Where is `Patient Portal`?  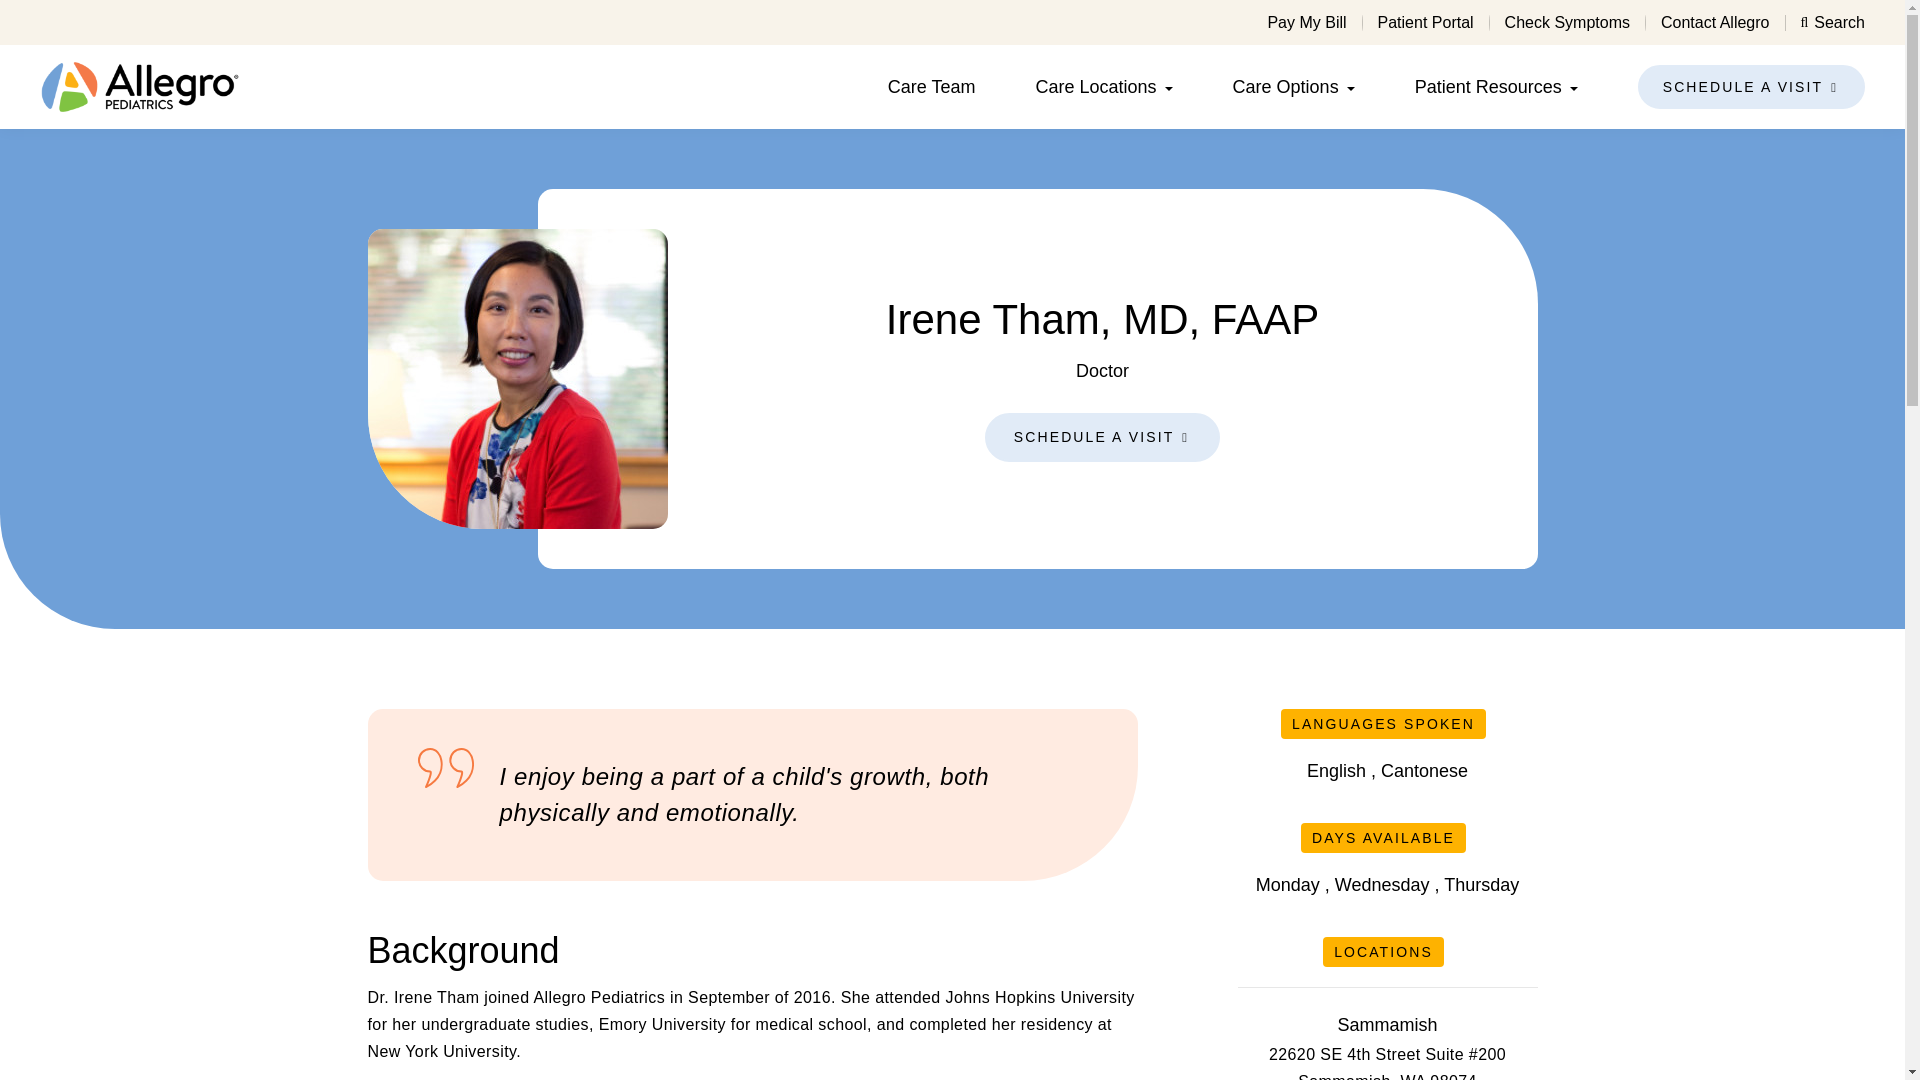
Patient Portal is located at coordinates (1426, 22).